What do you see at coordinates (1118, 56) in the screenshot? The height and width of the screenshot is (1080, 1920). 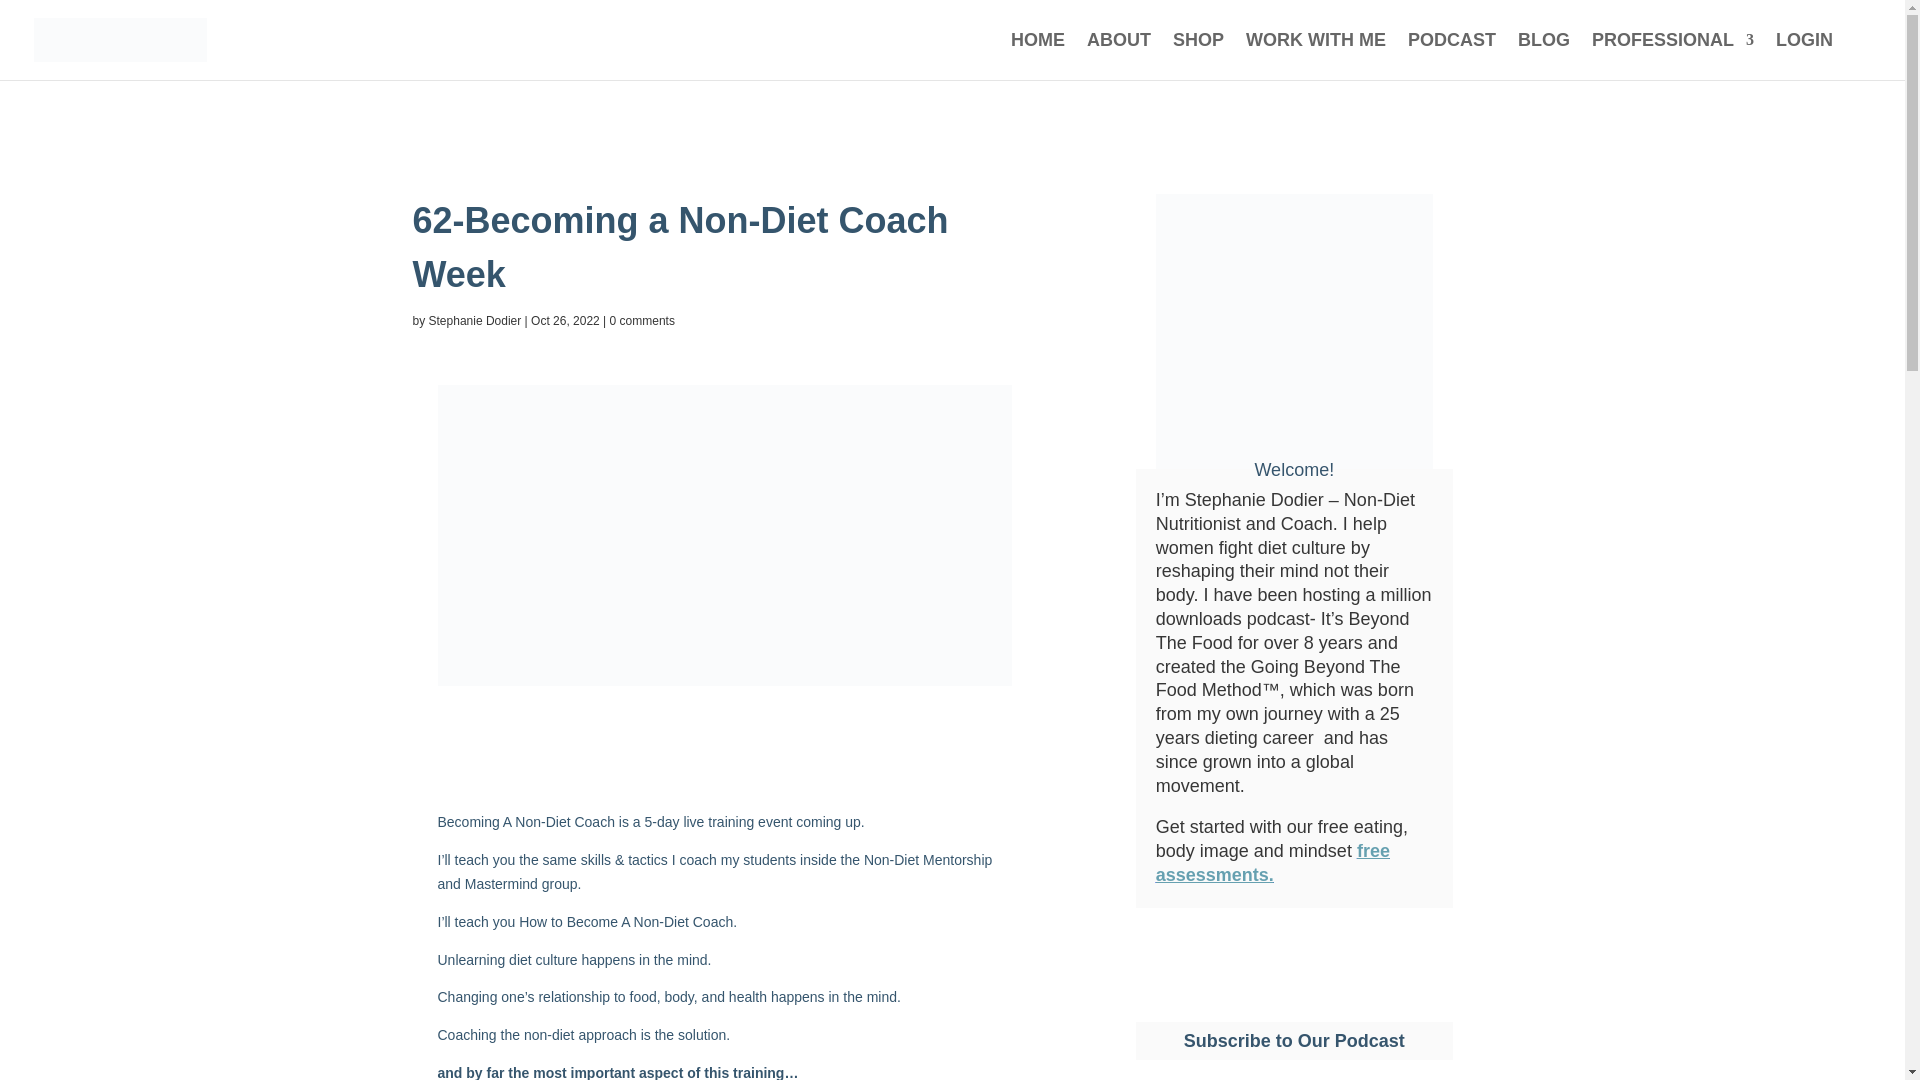 I see `ABOUT` at bounding box center [1118, 56].